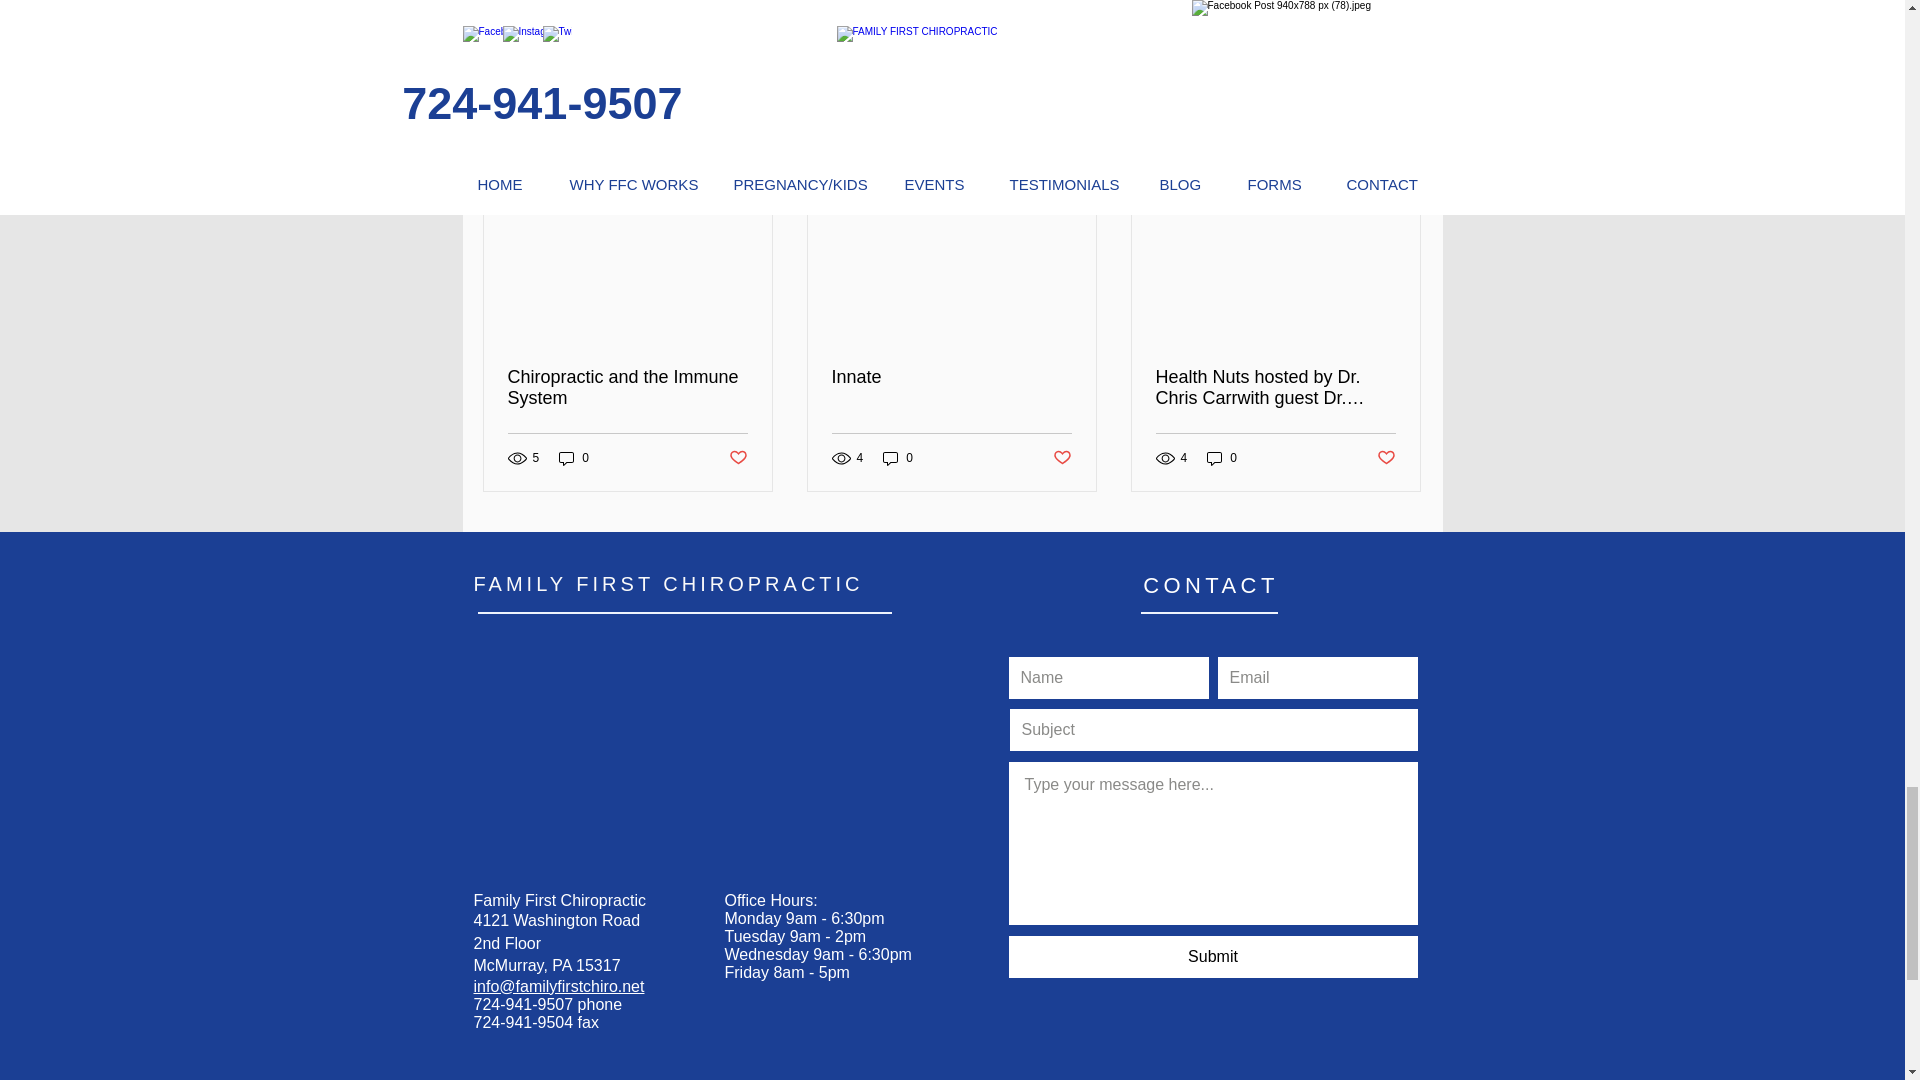 The height and width of the screenshot is (1080, 1920). What do you see at coordinates (547, 965) in the screenshot?
I see `McMurray, PA 15317` at bounding box center [547, 965].